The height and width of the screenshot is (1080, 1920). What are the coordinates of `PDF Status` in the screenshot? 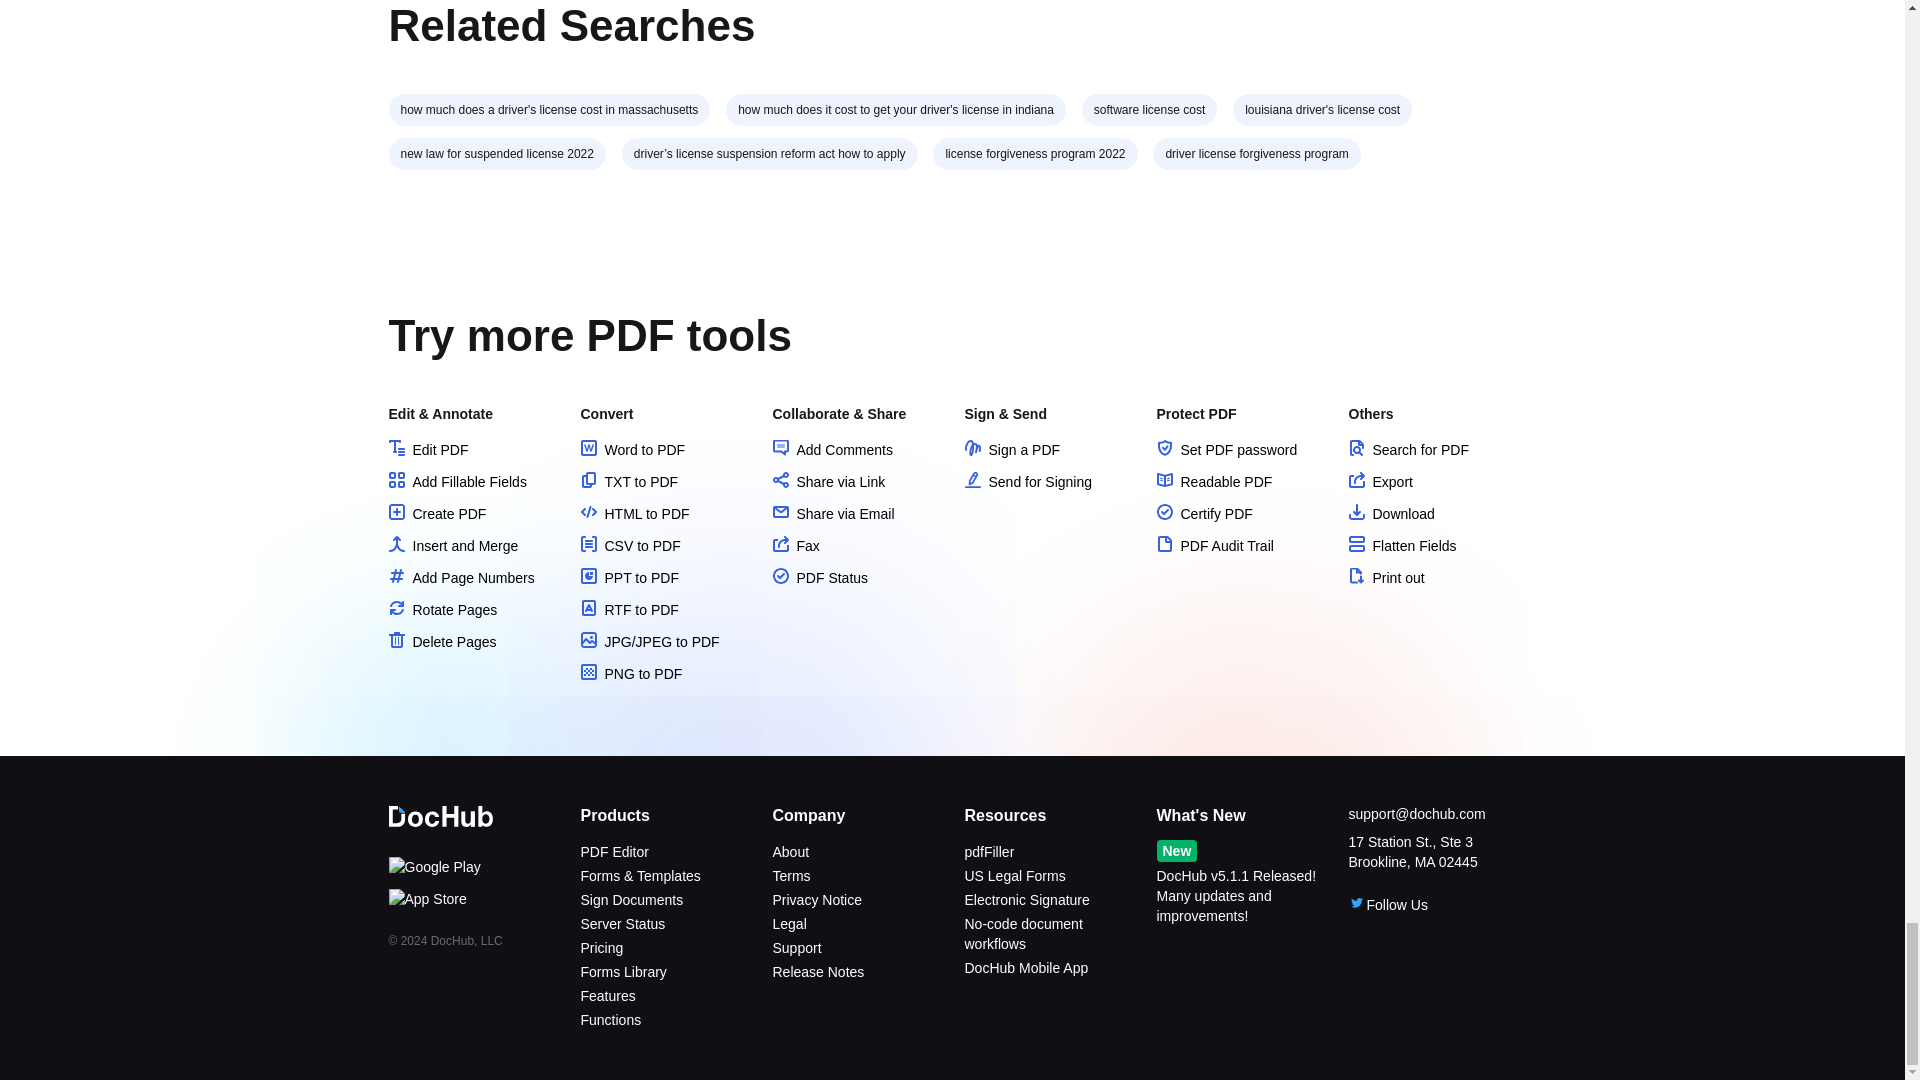 It's located at (819, 578).